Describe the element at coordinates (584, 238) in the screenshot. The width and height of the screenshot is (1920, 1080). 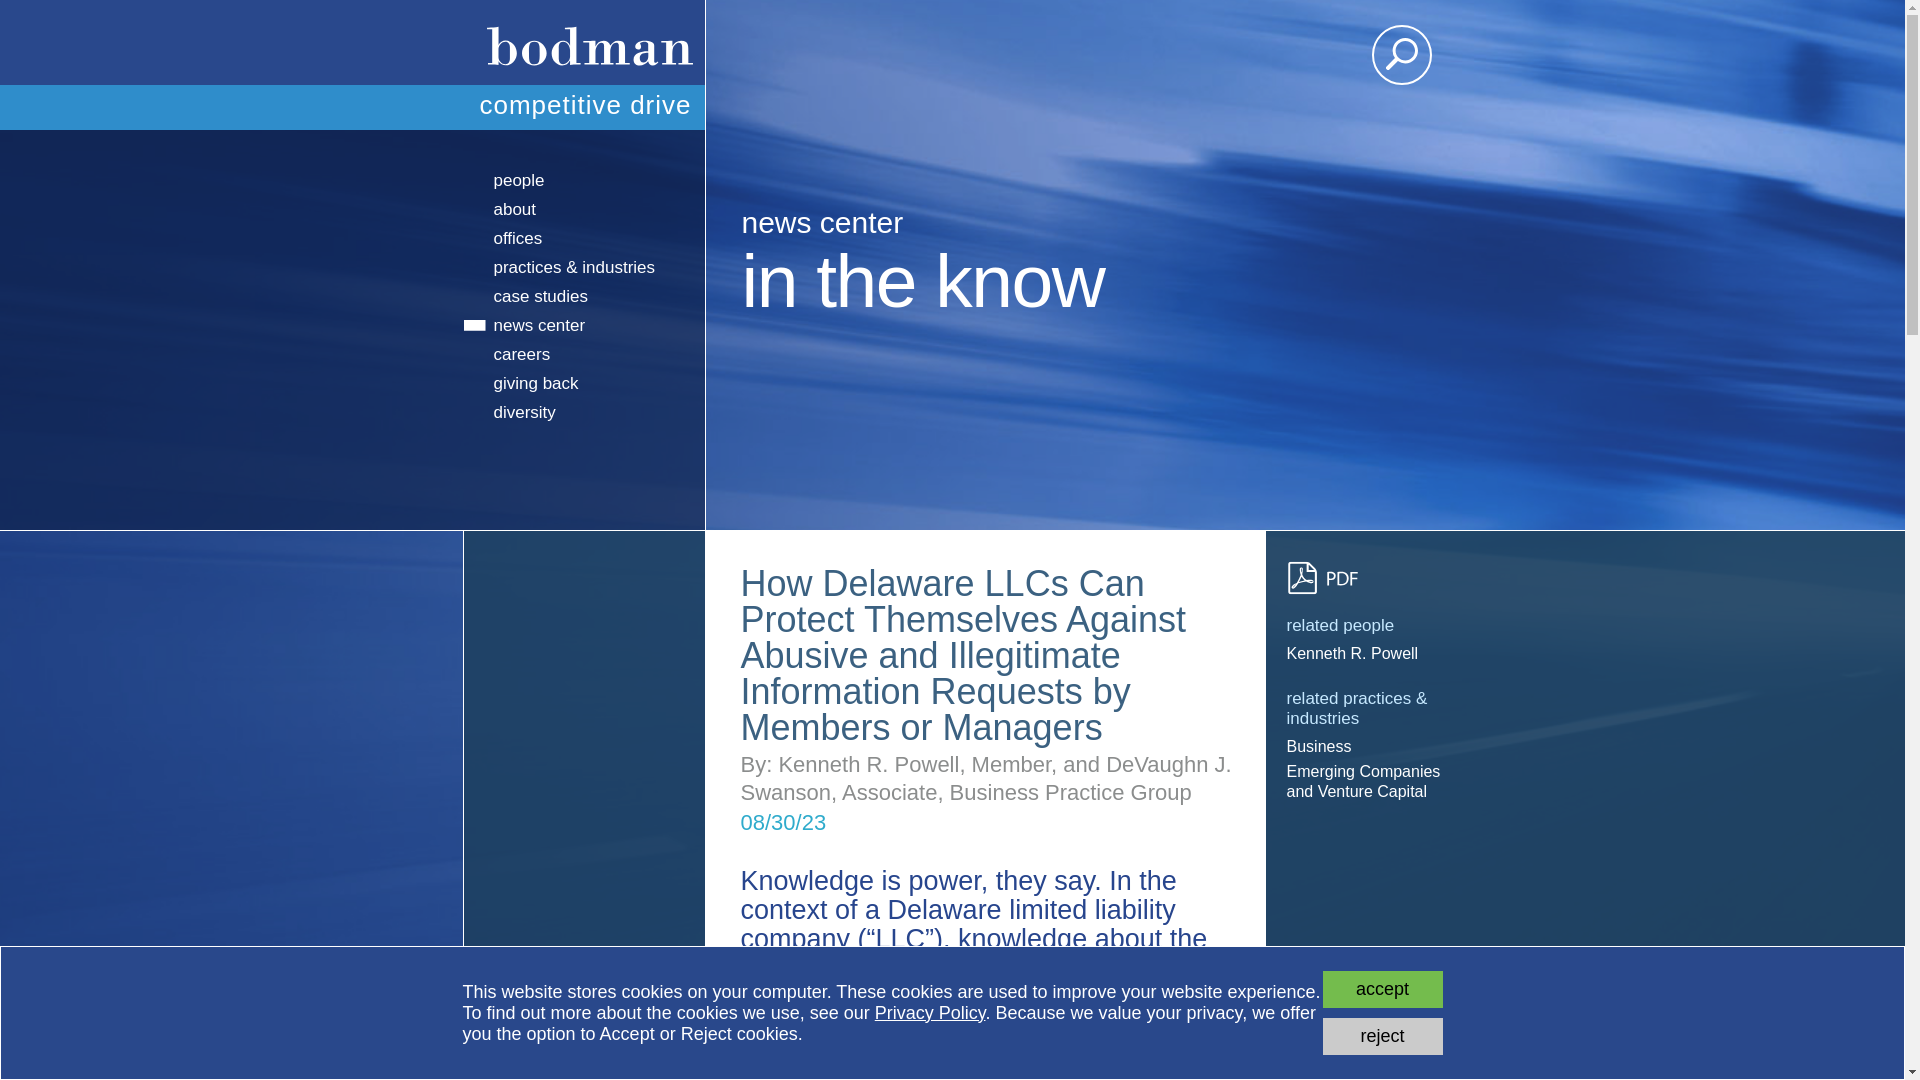
I see `offices` at that location.